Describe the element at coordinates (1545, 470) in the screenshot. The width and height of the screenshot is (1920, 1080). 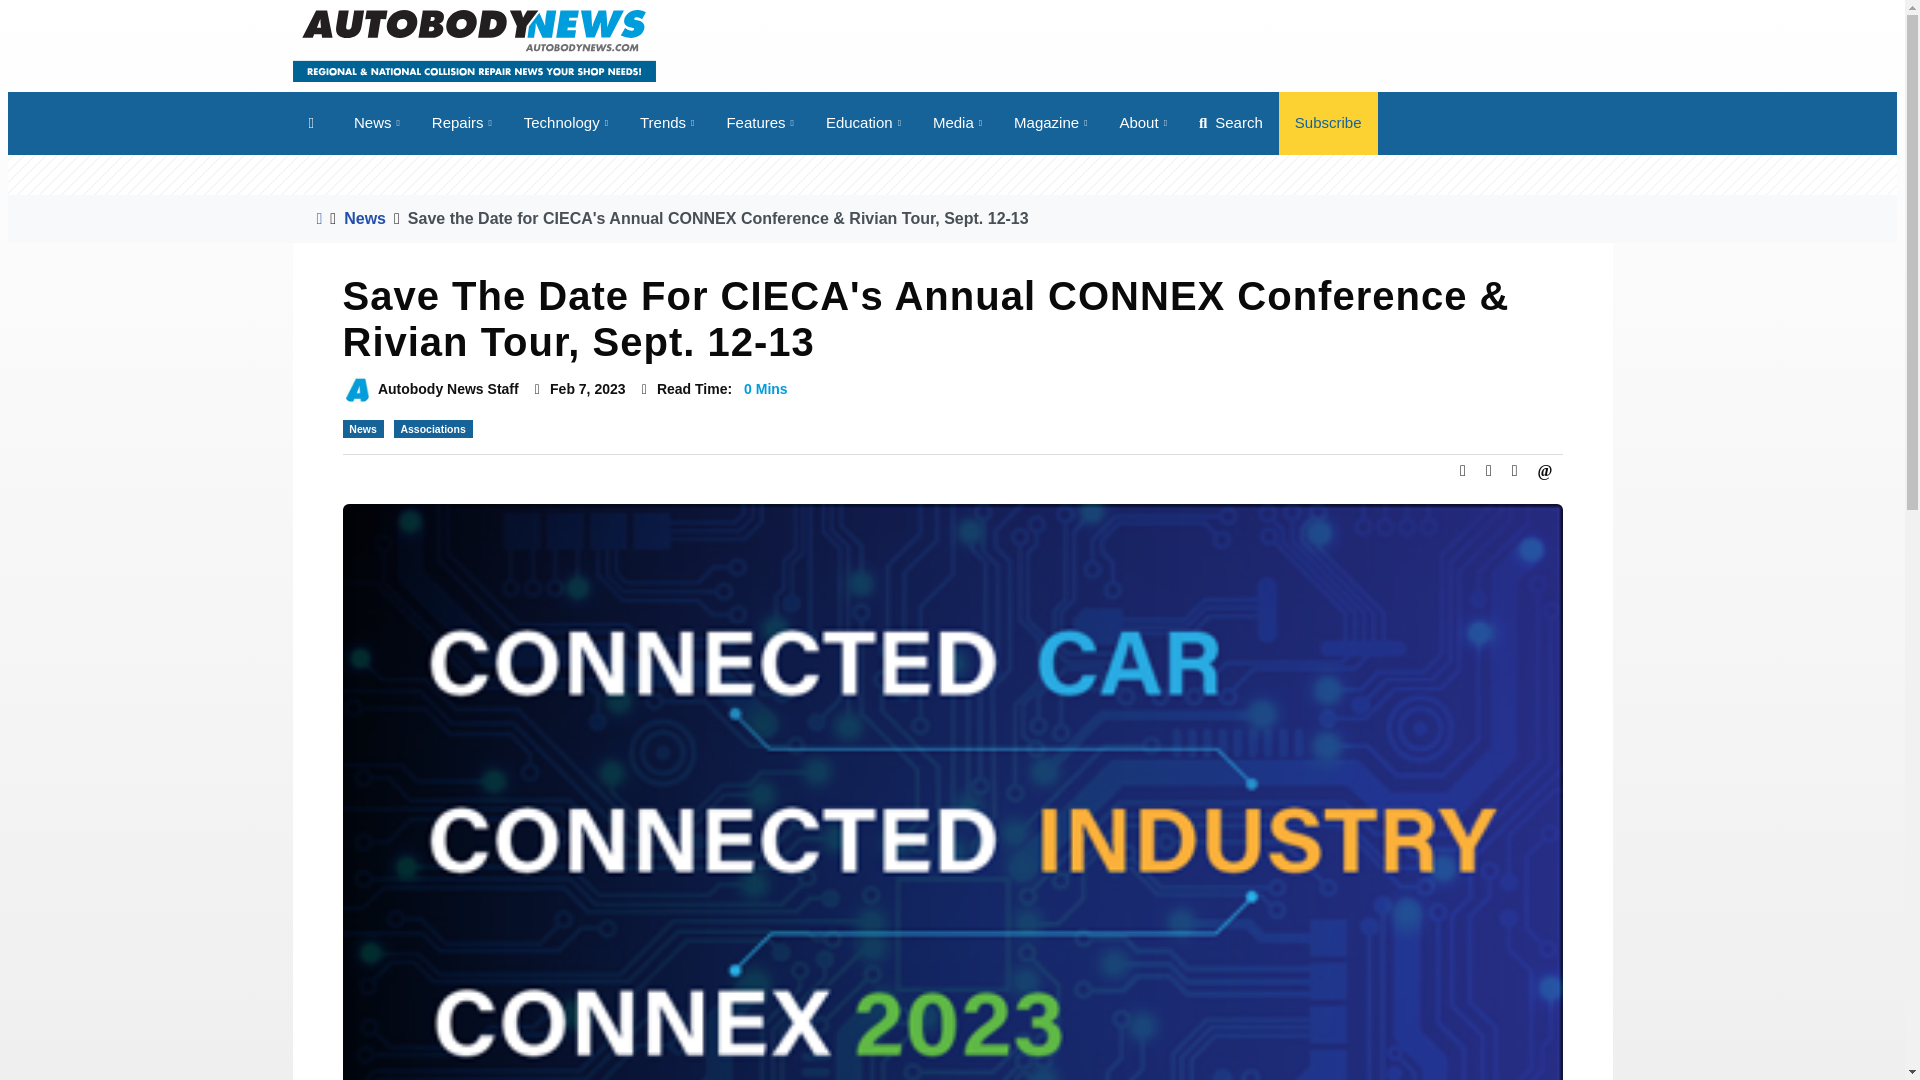
I see `Email This Article` at that location.